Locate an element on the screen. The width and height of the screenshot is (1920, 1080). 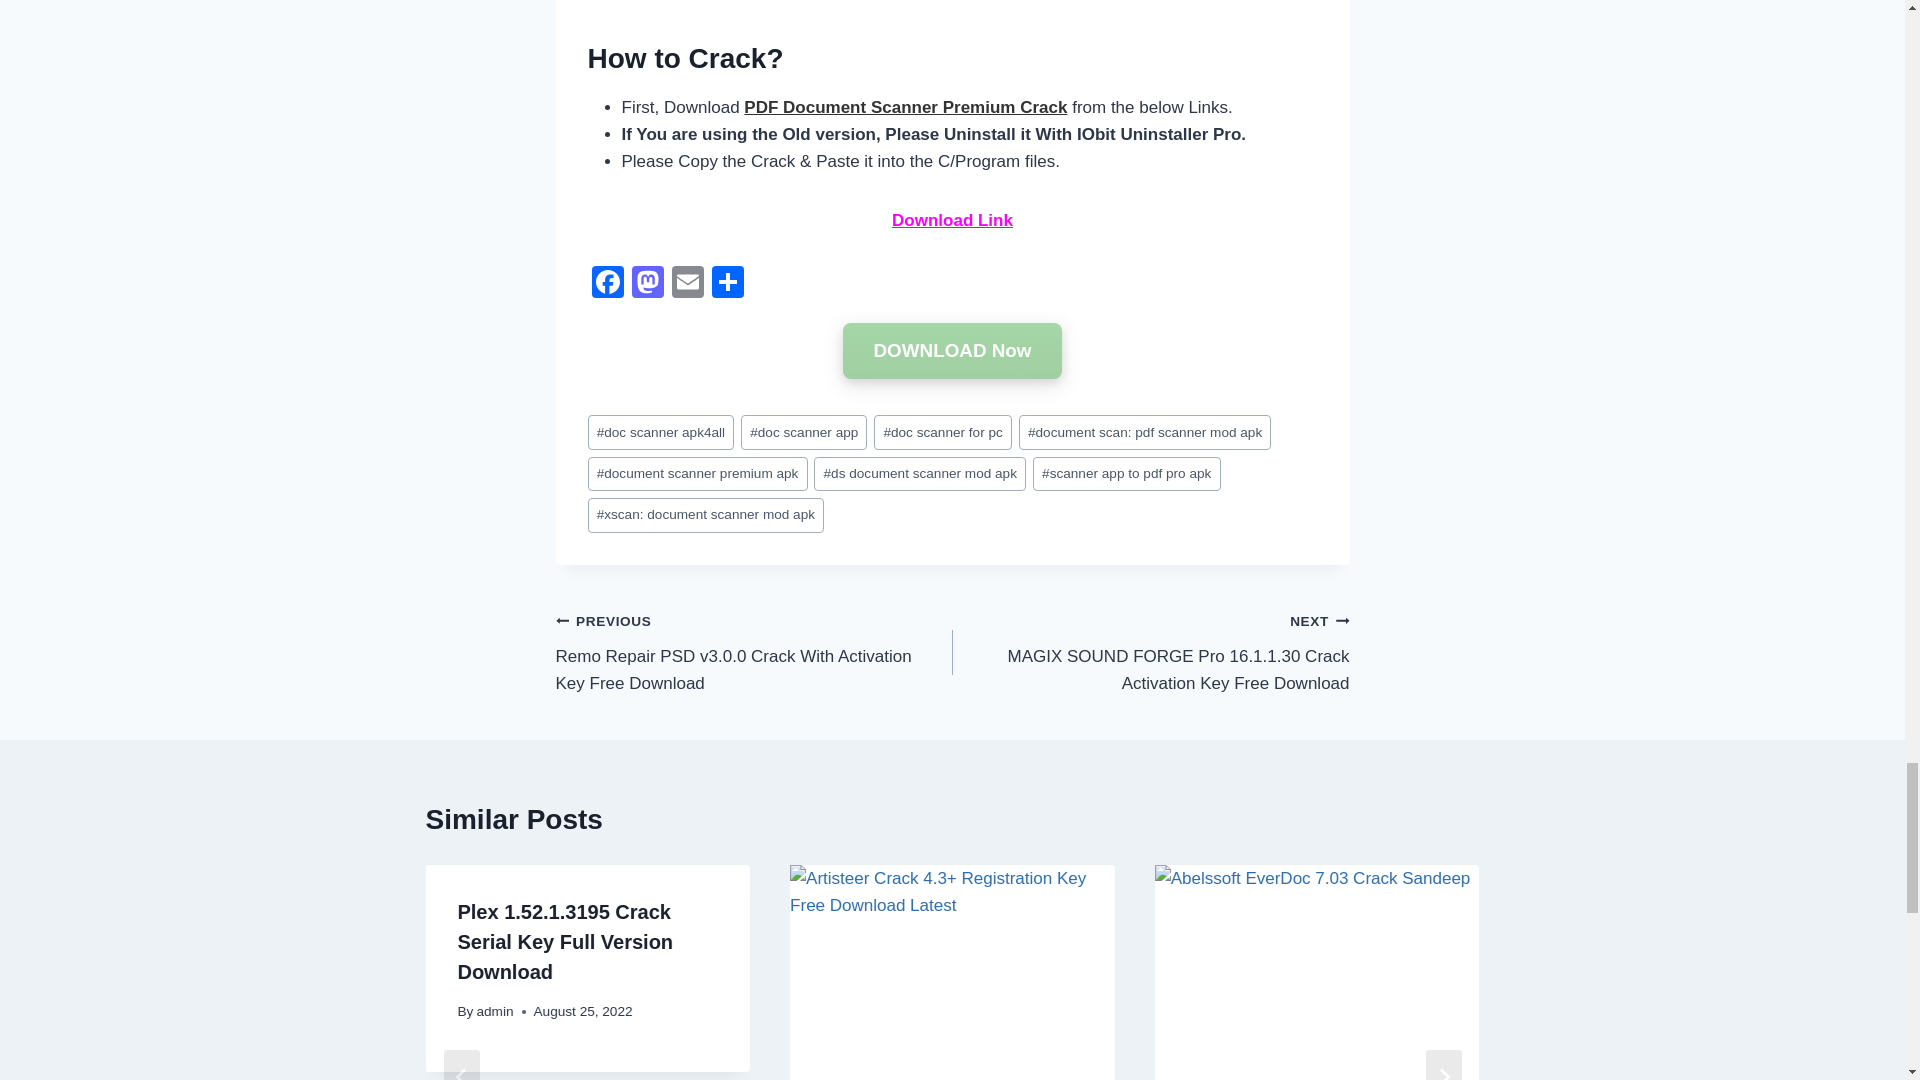
doc scanner apk4all is located at coordinates (661, 432).